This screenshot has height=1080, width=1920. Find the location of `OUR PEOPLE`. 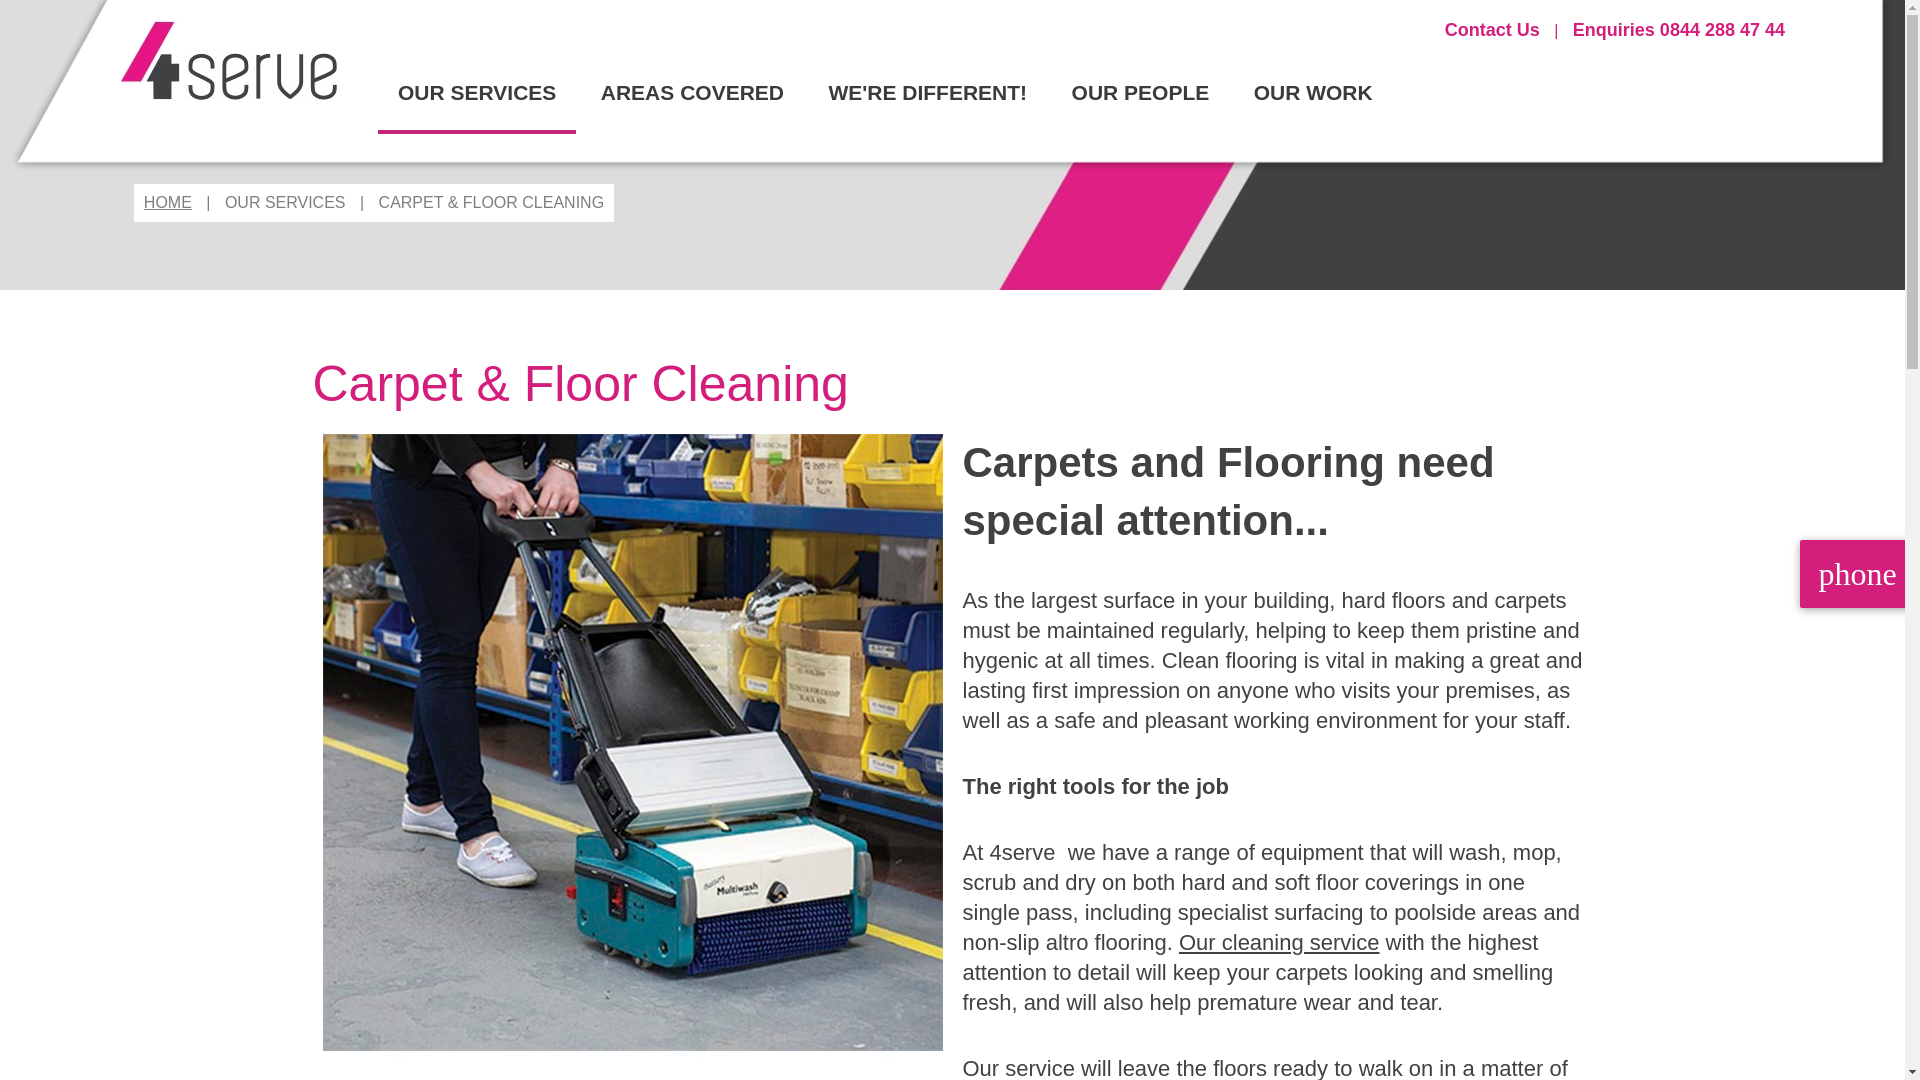

OUR PEOPLE is located at coordinates (1141, 92).